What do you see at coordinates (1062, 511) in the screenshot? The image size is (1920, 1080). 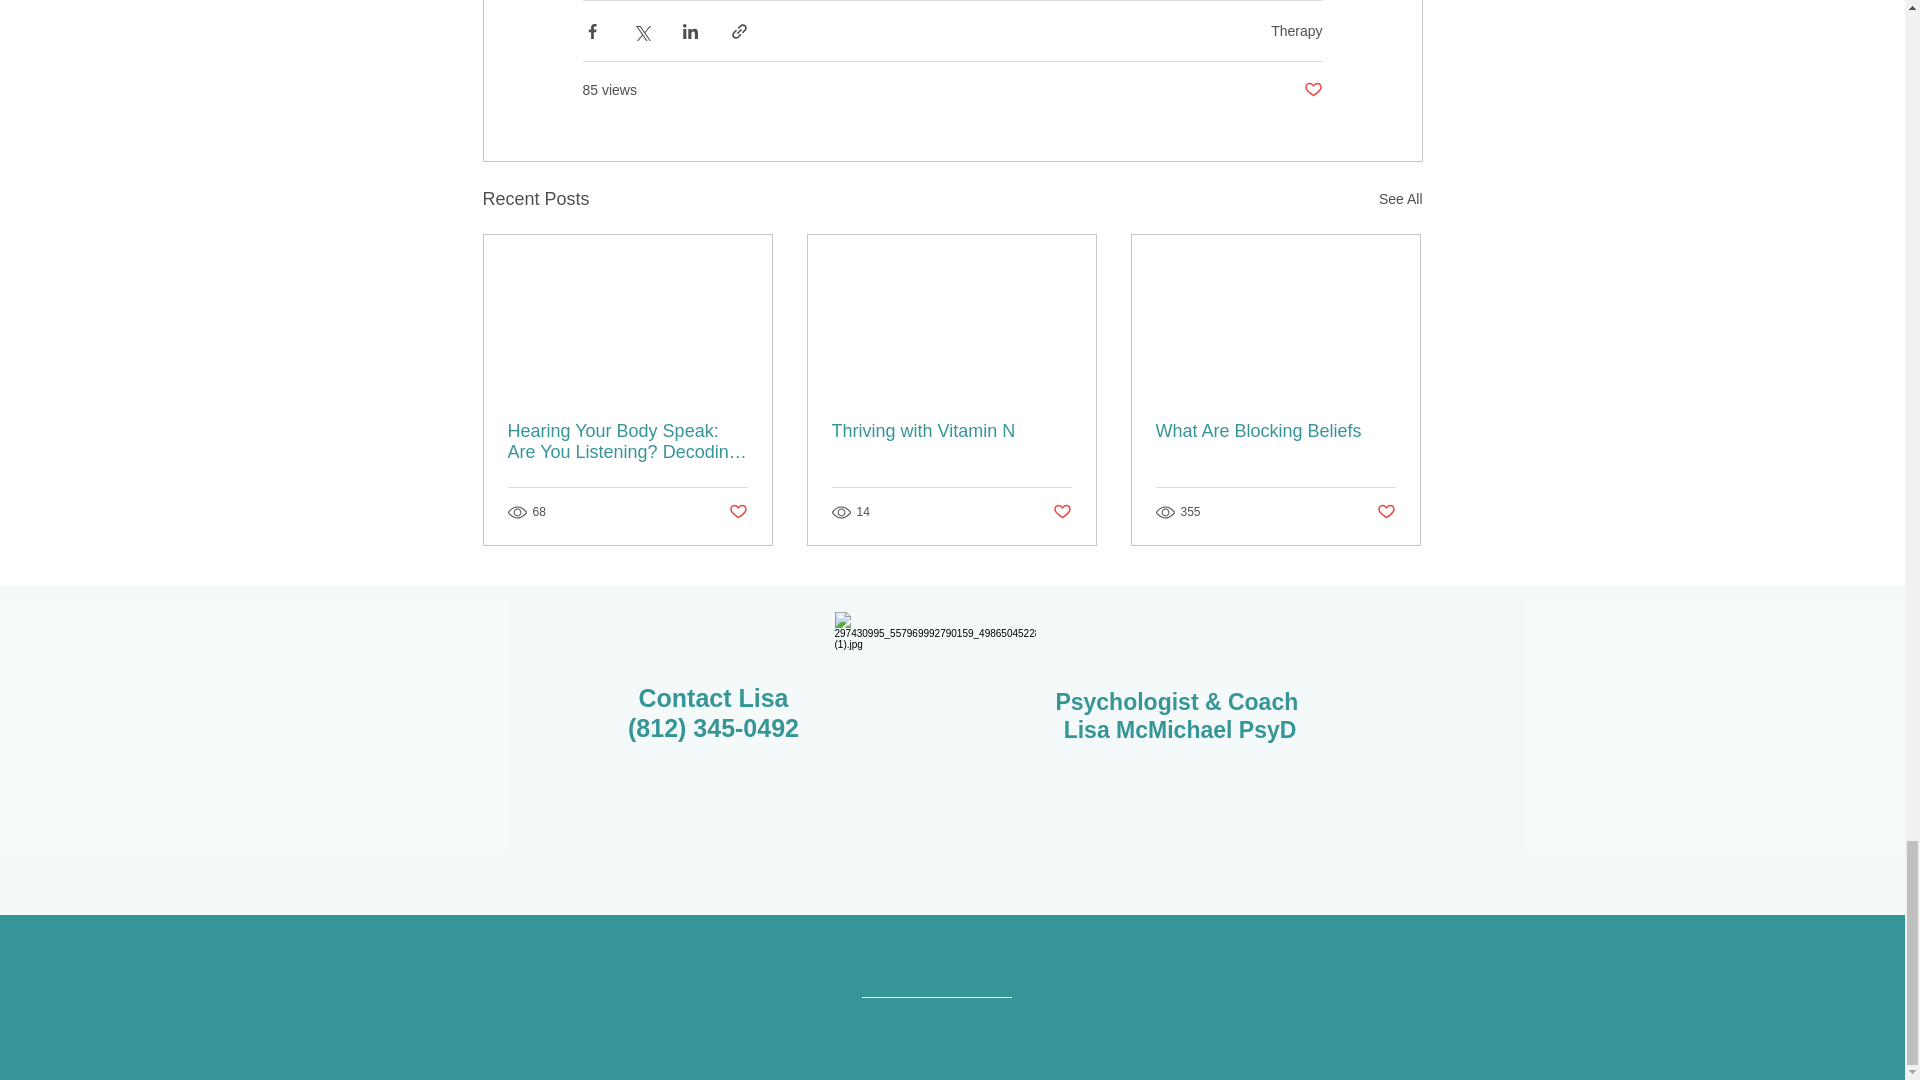 I see `Post not marked as liked` at bounding box center [1062, 511].